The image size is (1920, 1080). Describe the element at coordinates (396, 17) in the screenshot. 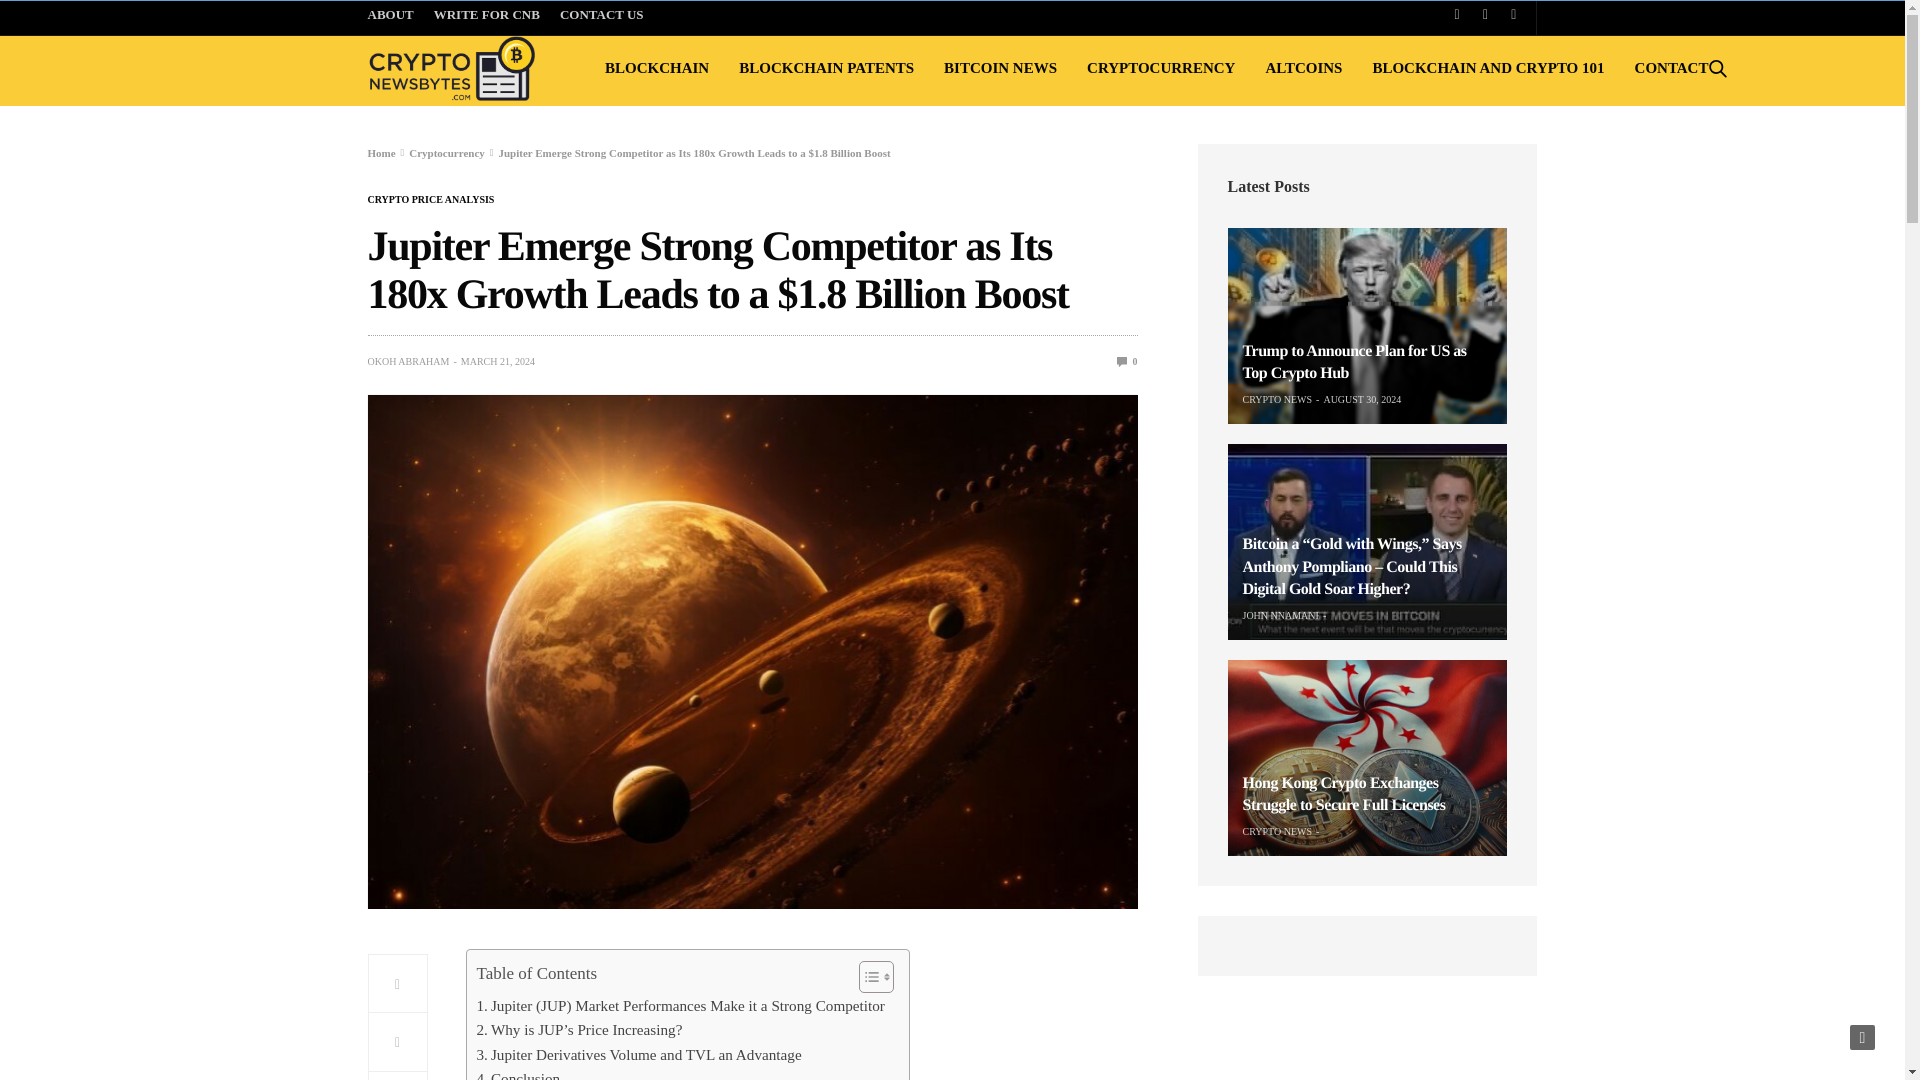

I see `ABOUT` at that location.